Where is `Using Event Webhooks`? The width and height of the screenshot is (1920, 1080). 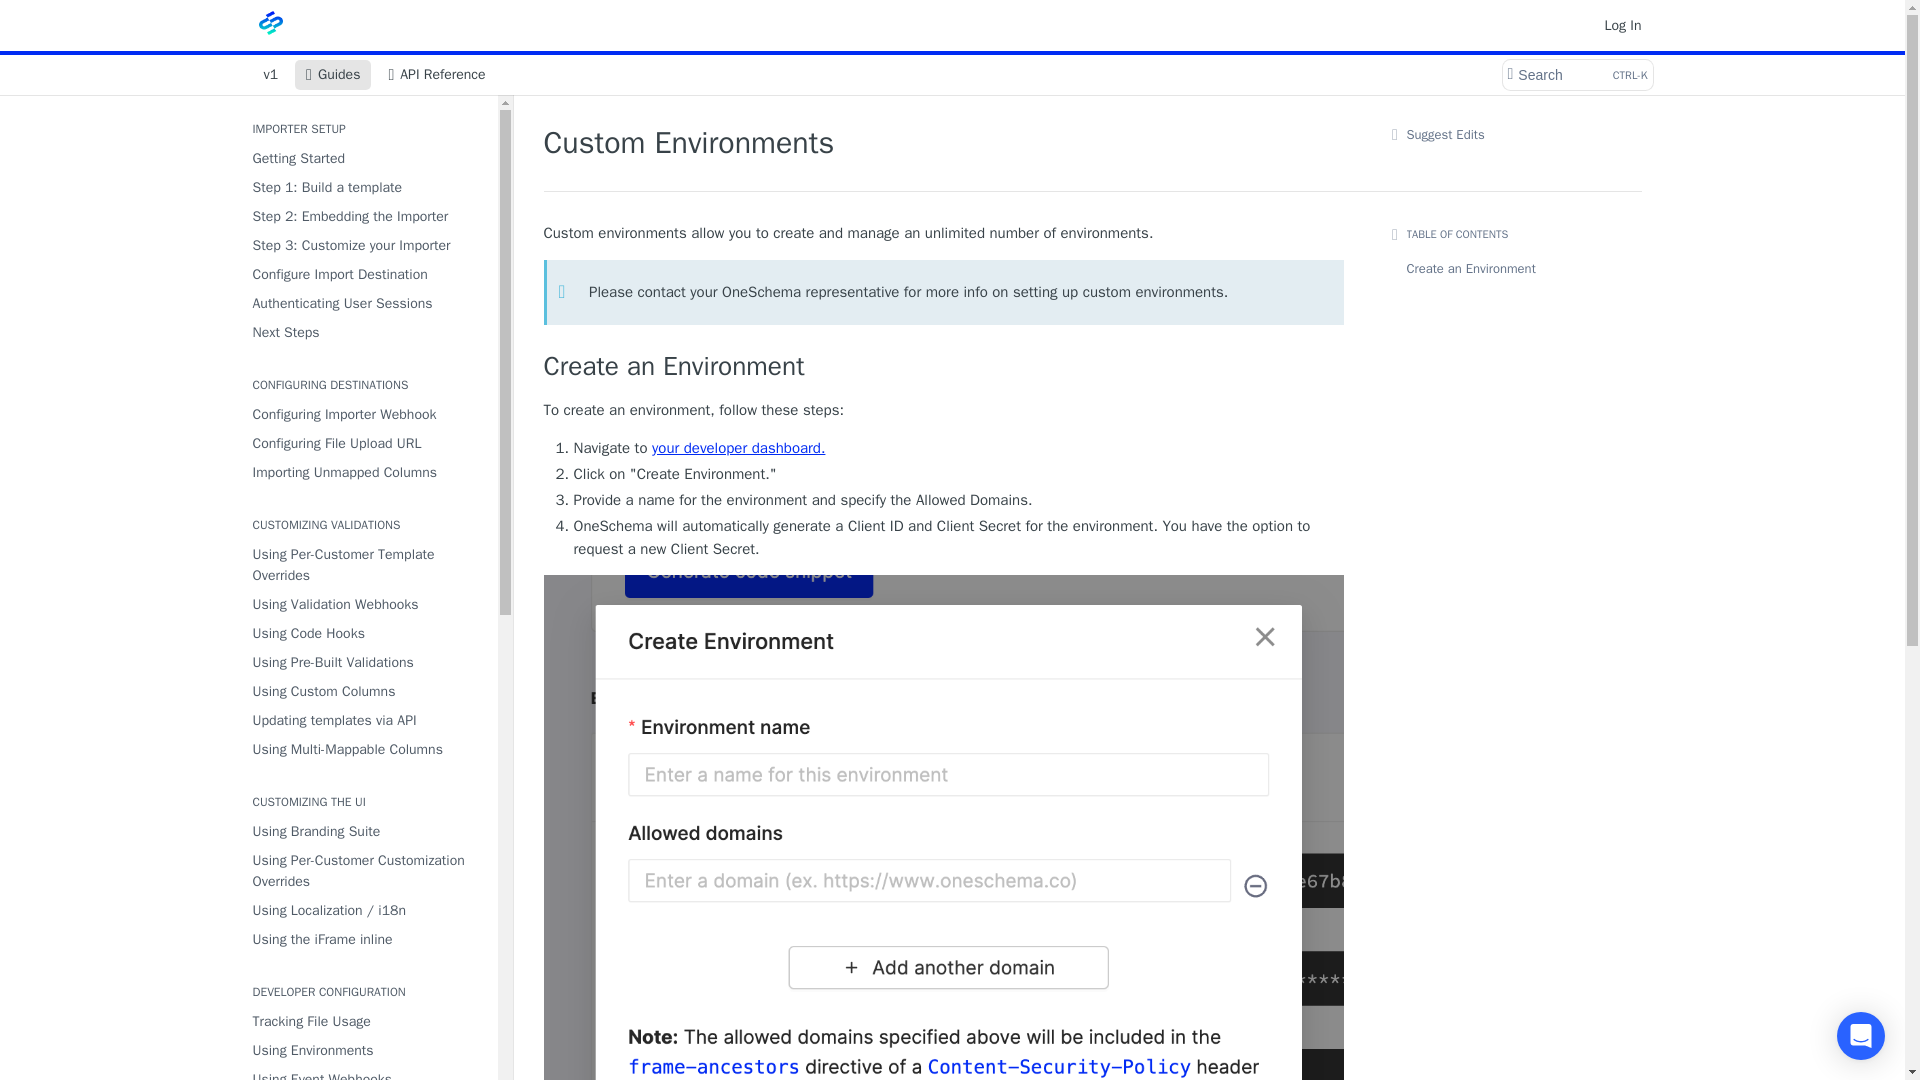 Using Event Webhooks is located at coordinates (1576, 74).